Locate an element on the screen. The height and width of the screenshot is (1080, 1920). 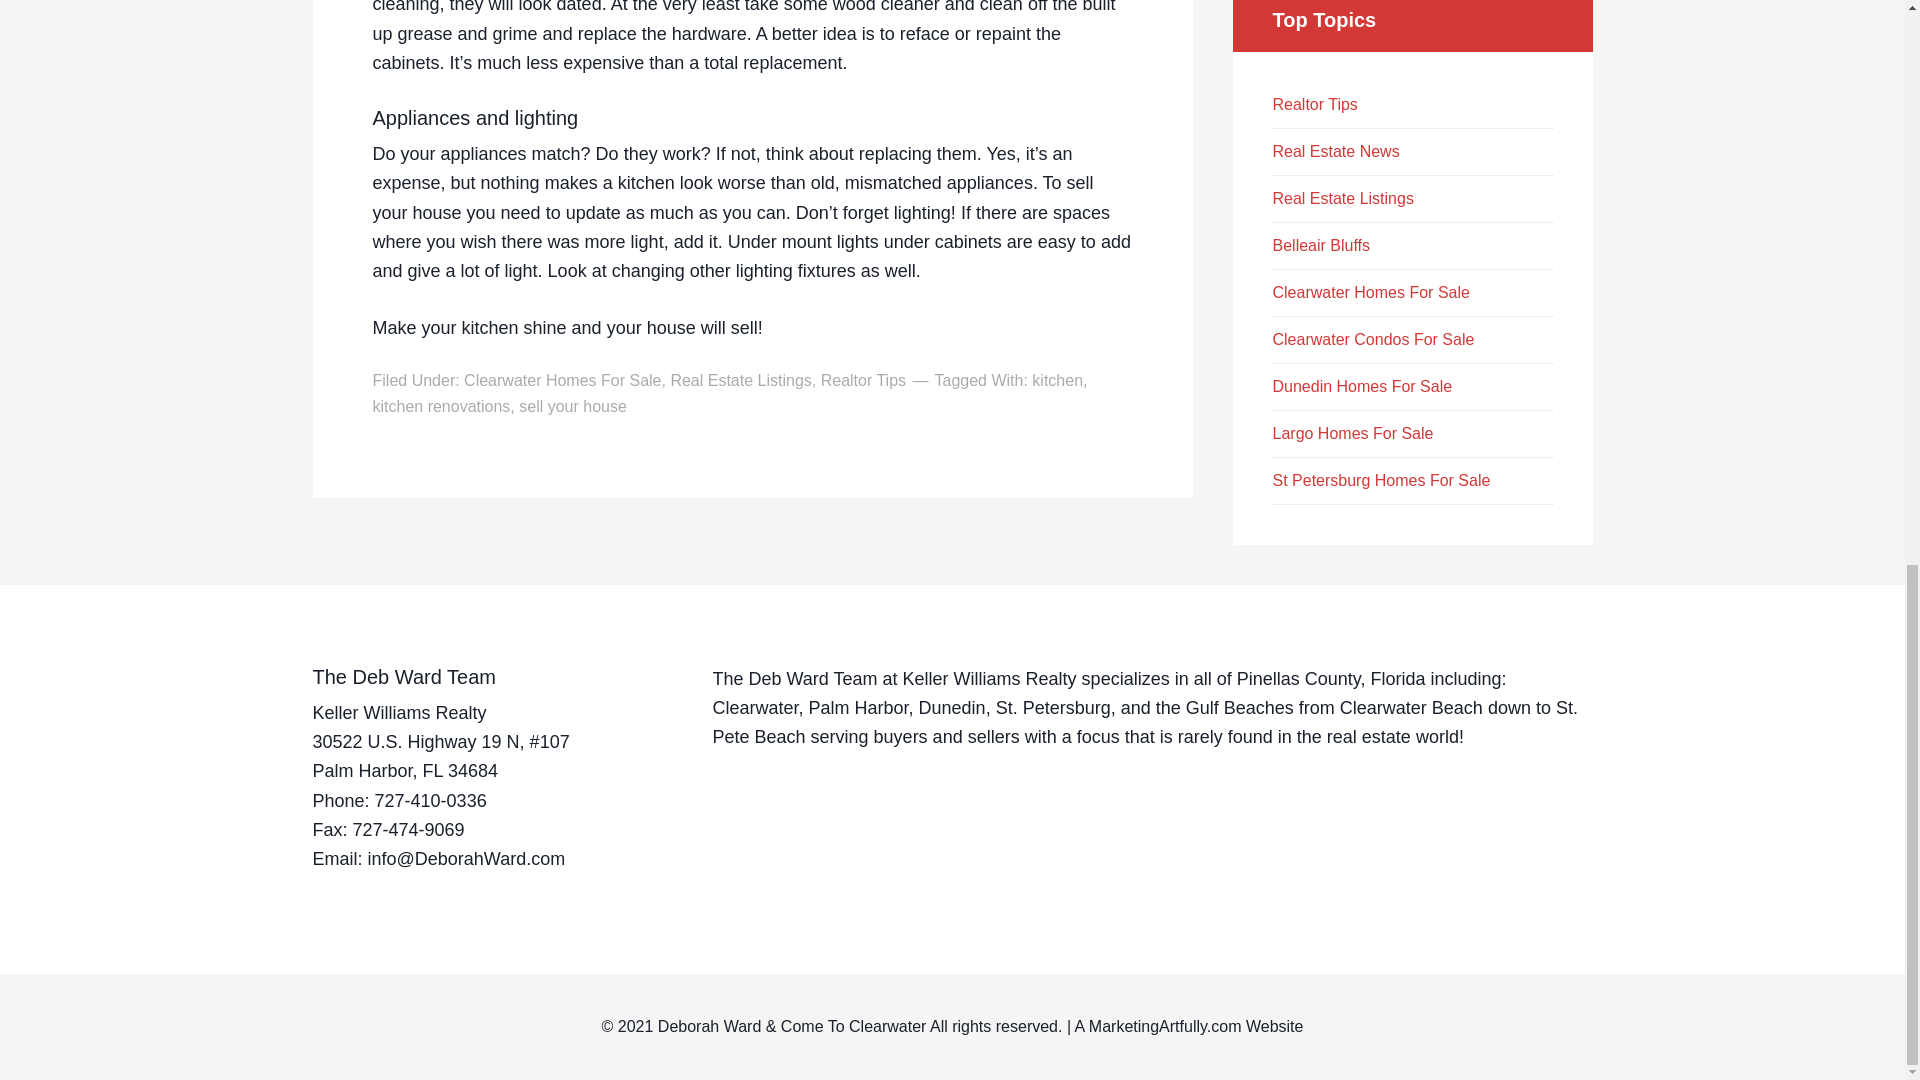
Clearwater Homes For Sale is located at coordinates (1370, 292).